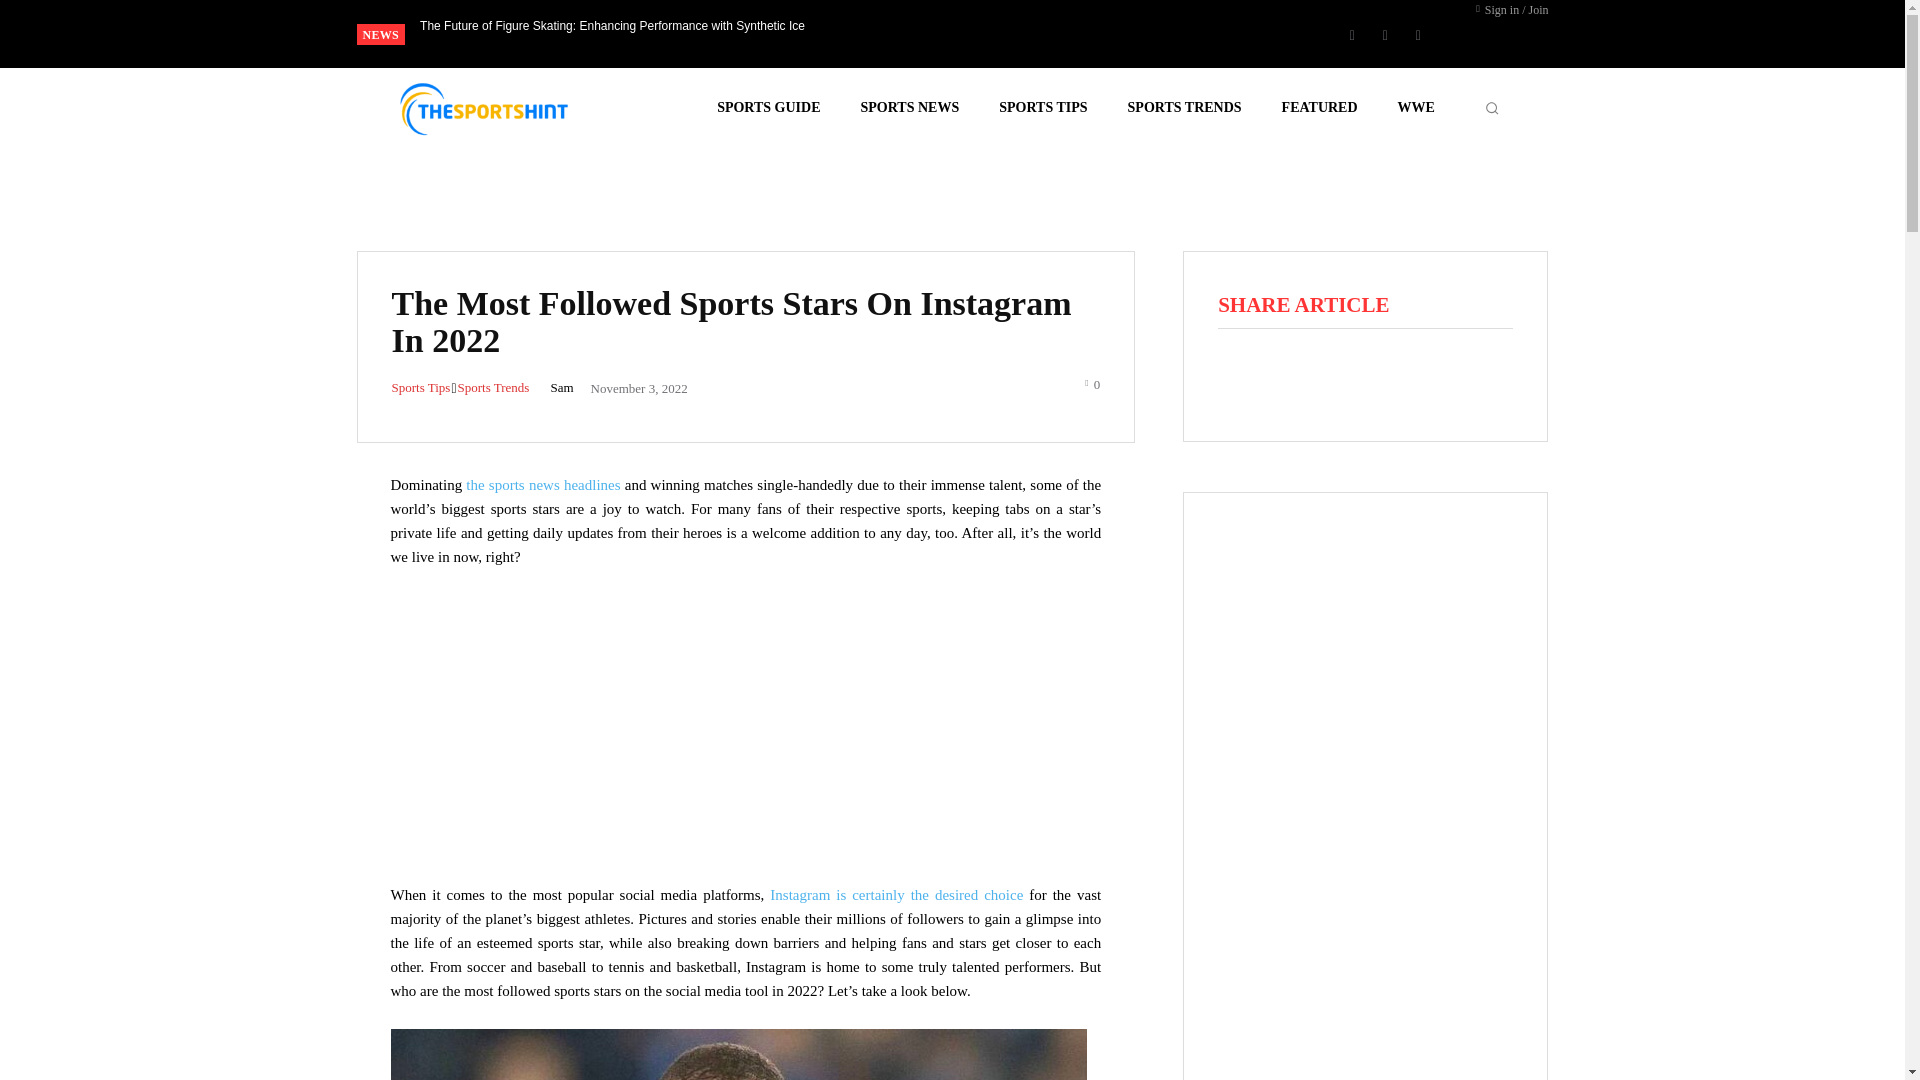 The width and height of the screenshot is (1920, 1080). What do you see at coordinates (910, 108) in the screenshot?
I see `SPORTS NEWS` at bounding box center [910, 108].